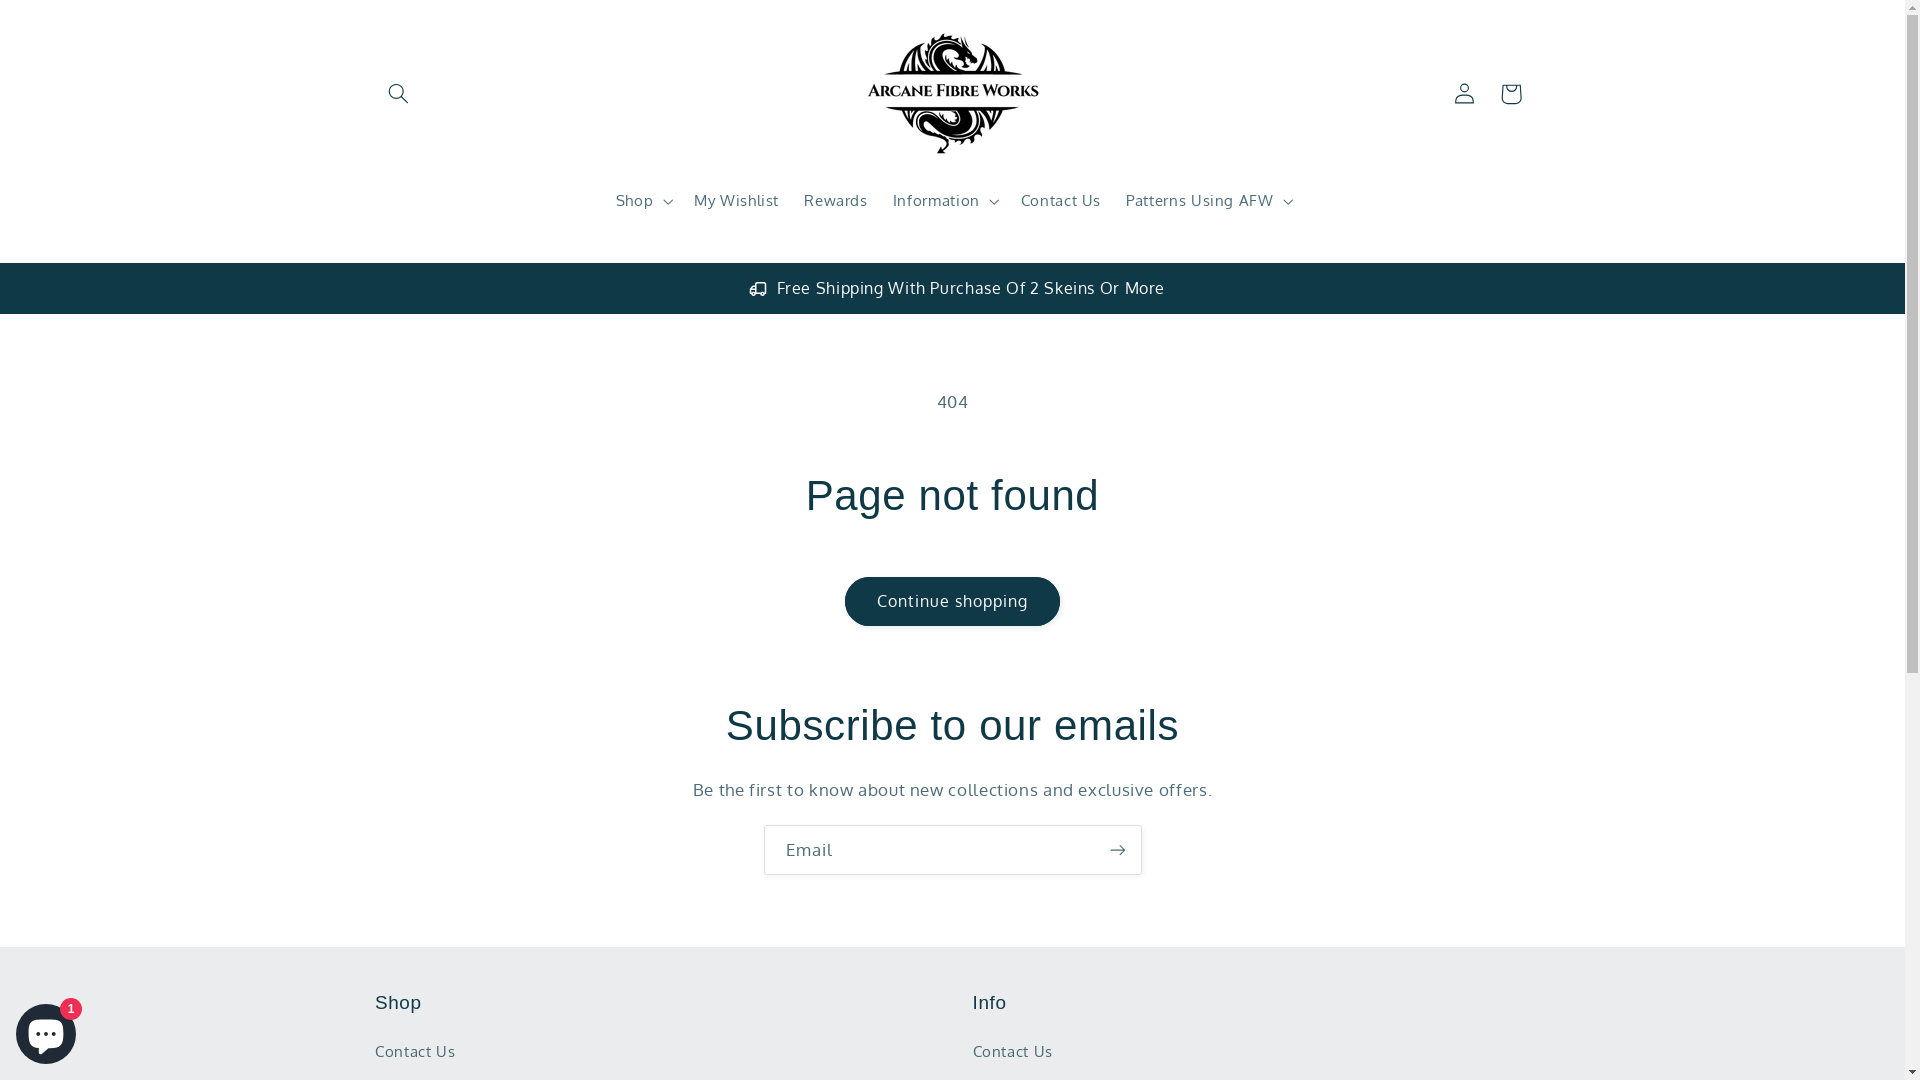  Describe the element at coordinates (415, 1054) in the screenshot. I see `Contact Us` at that location.